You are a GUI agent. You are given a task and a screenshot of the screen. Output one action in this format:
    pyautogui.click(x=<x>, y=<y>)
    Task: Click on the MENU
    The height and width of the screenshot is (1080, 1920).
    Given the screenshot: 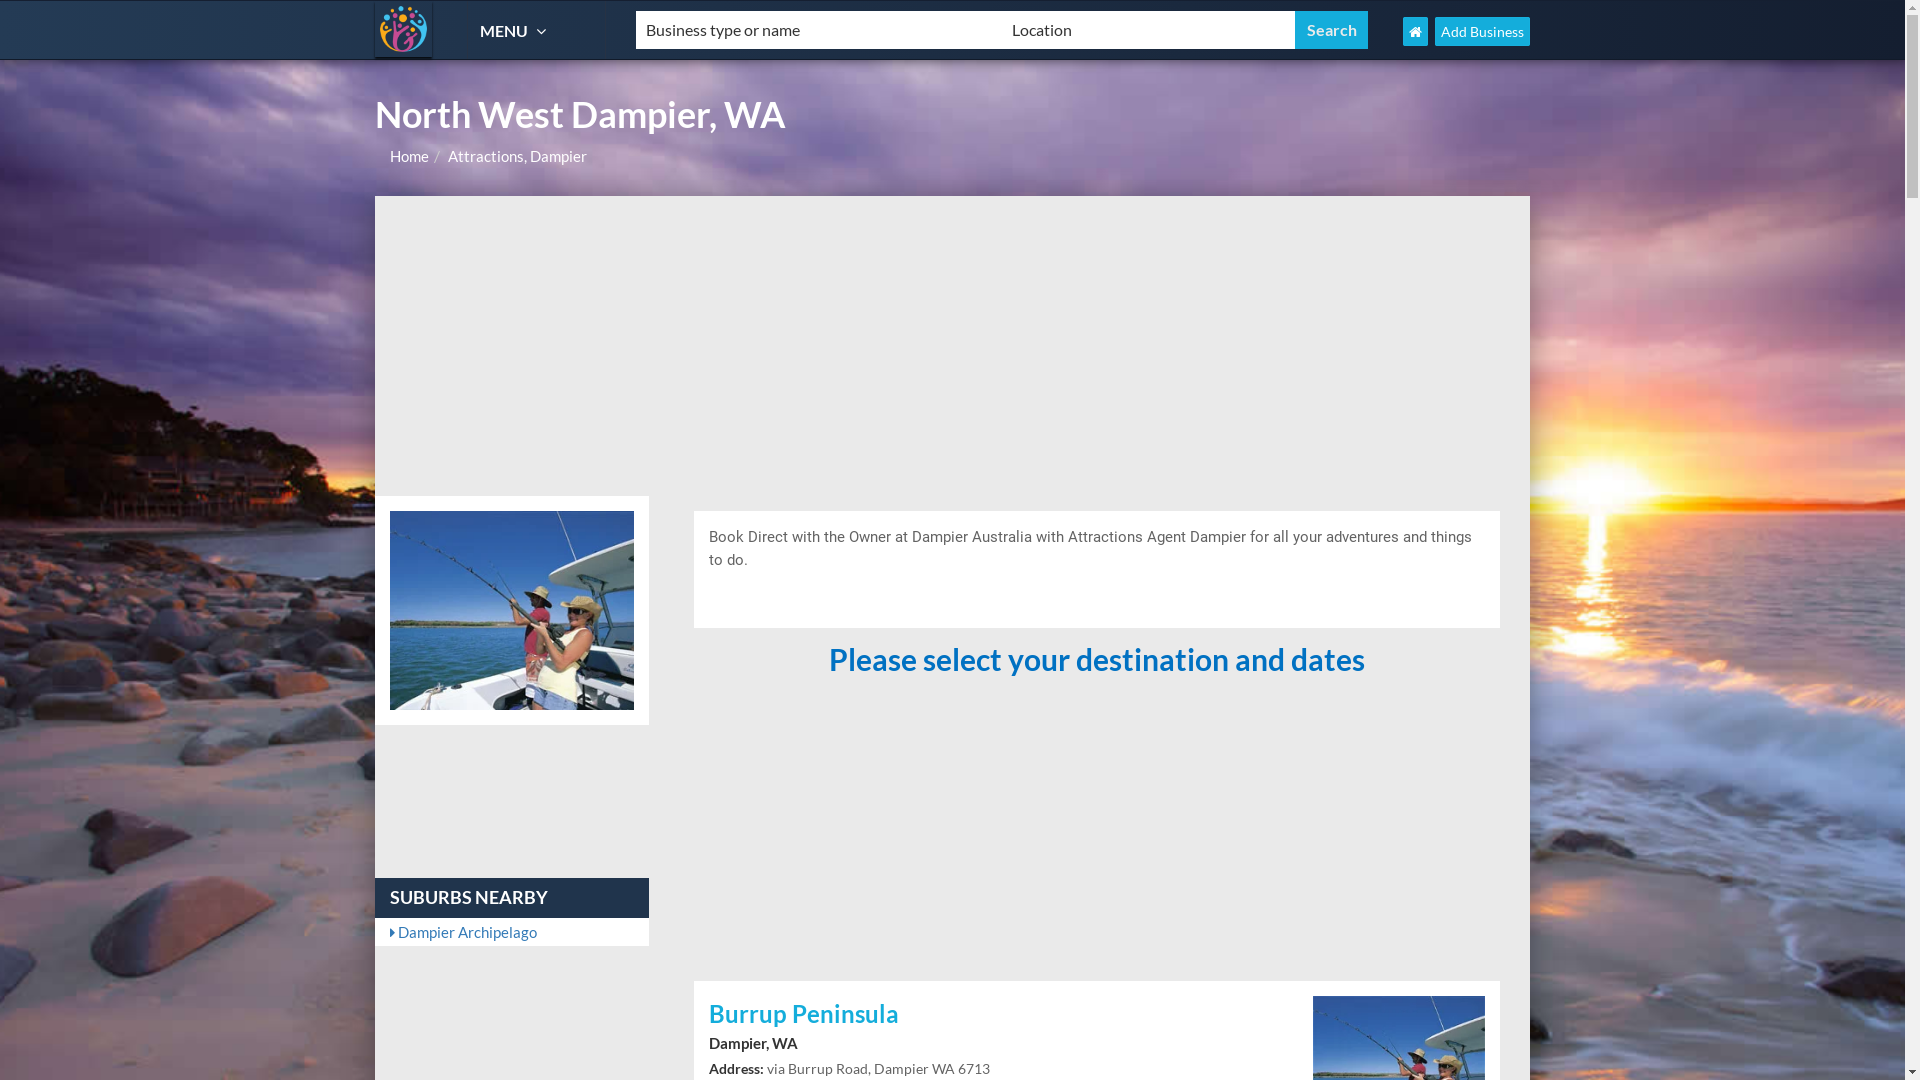 What is the action you would take?
    pyautogui.click(x=516, y=30)
    